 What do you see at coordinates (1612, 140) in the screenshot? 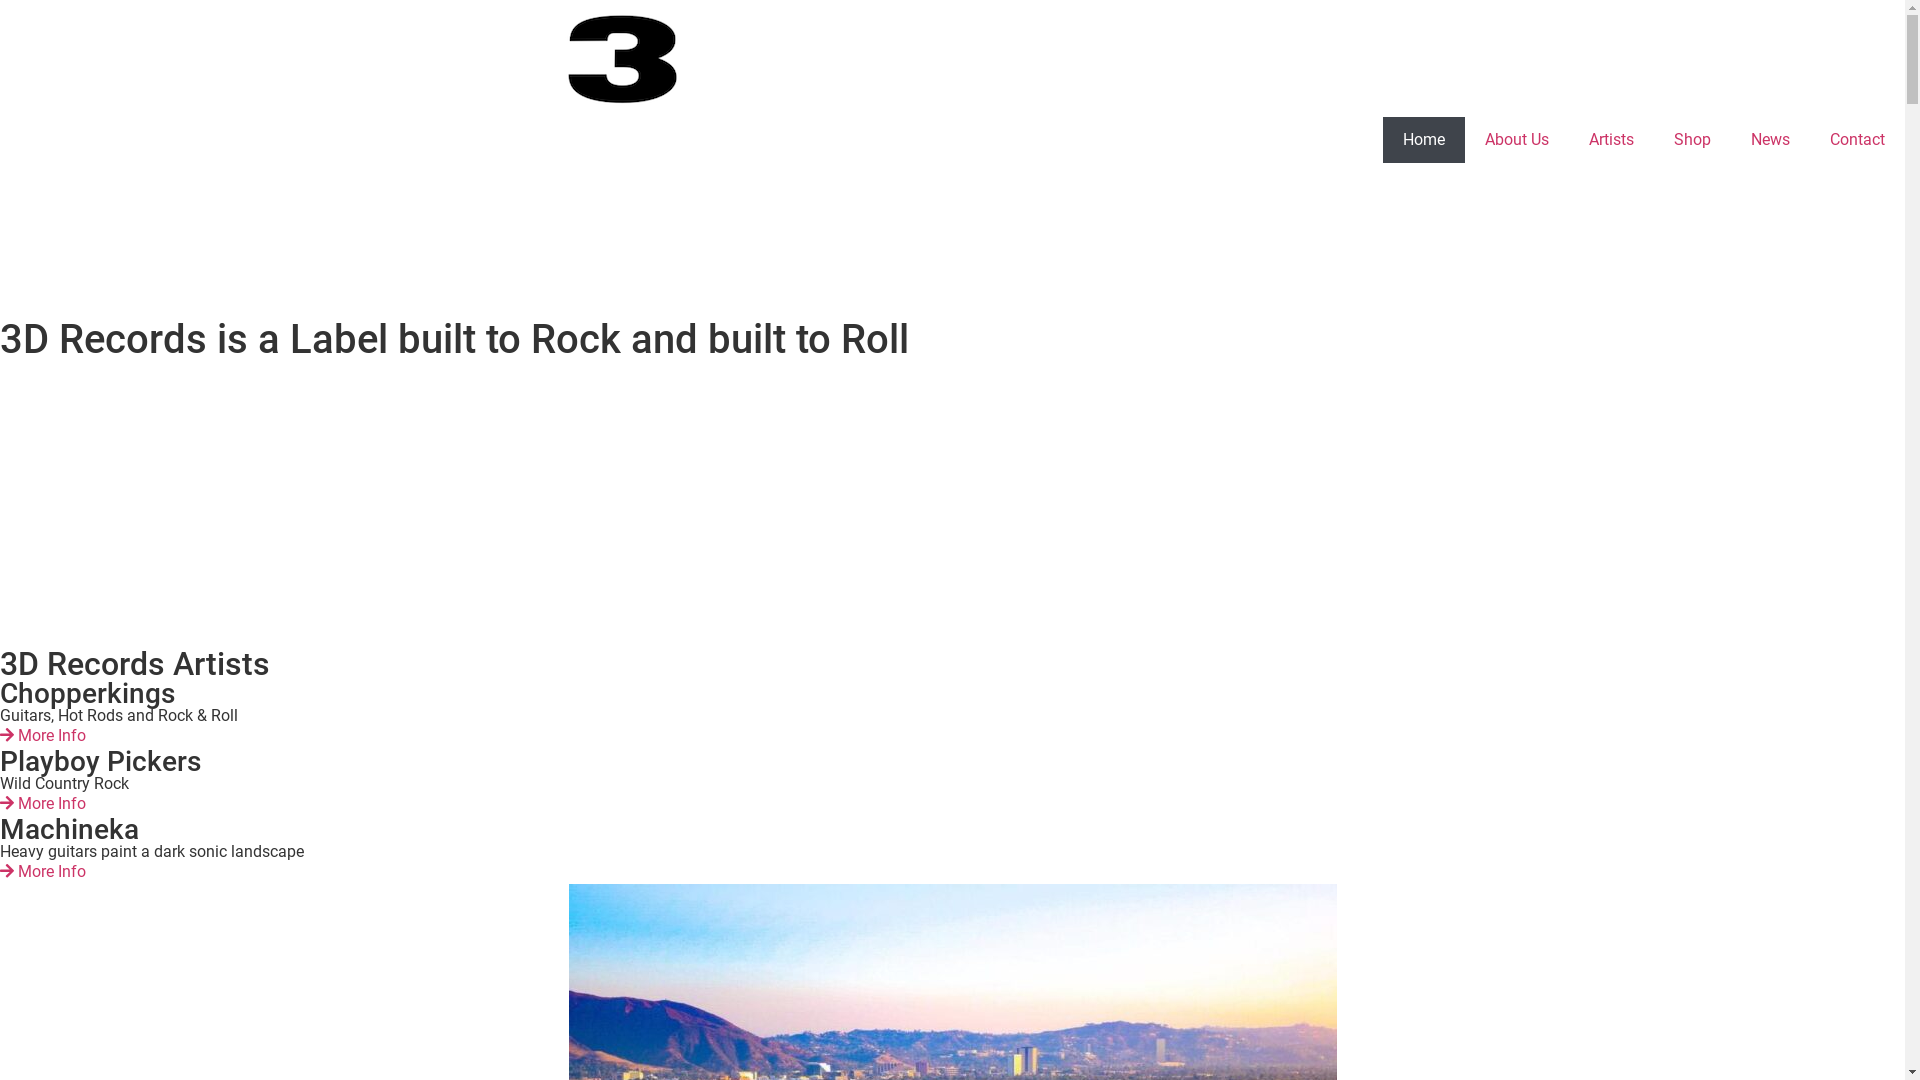
I see `Artists` at bounding box center [1612, 140].